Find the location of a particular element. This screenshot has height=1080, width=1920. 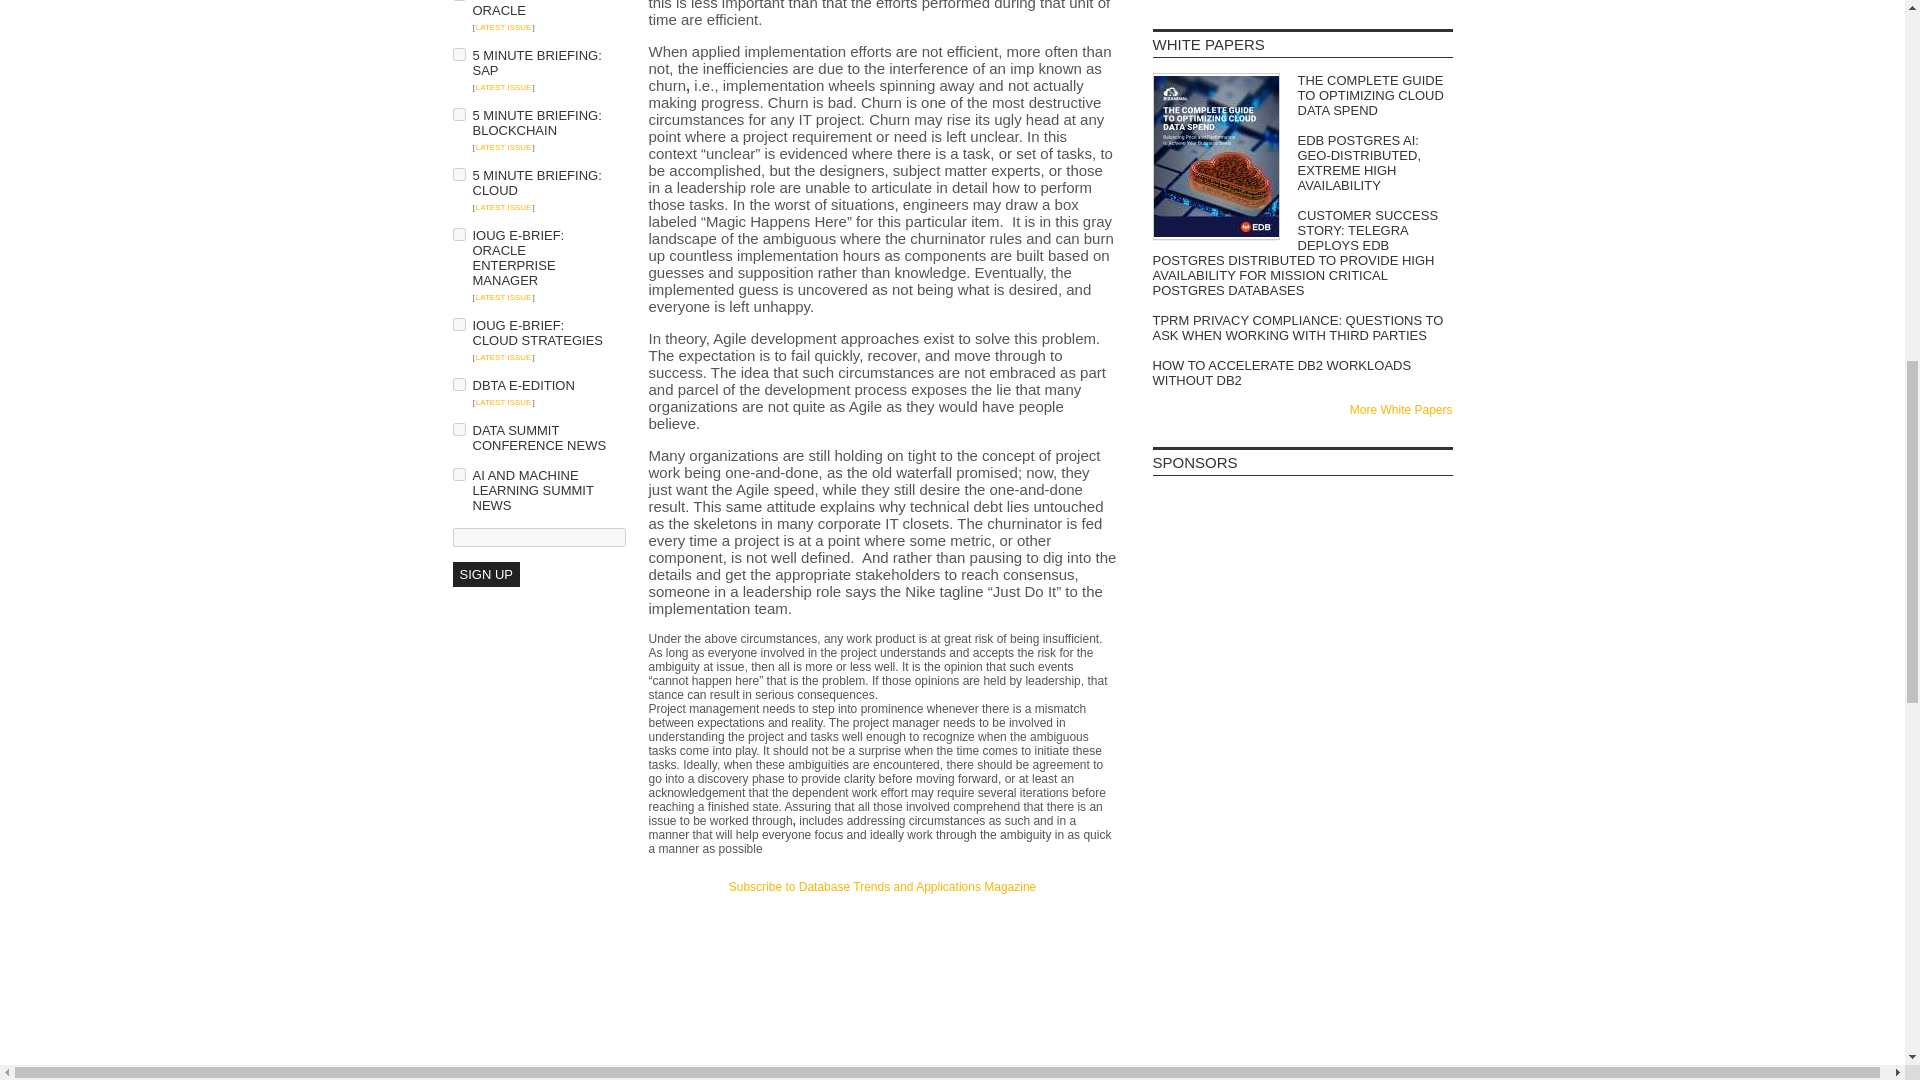

on is located at coordinates (458, 324).